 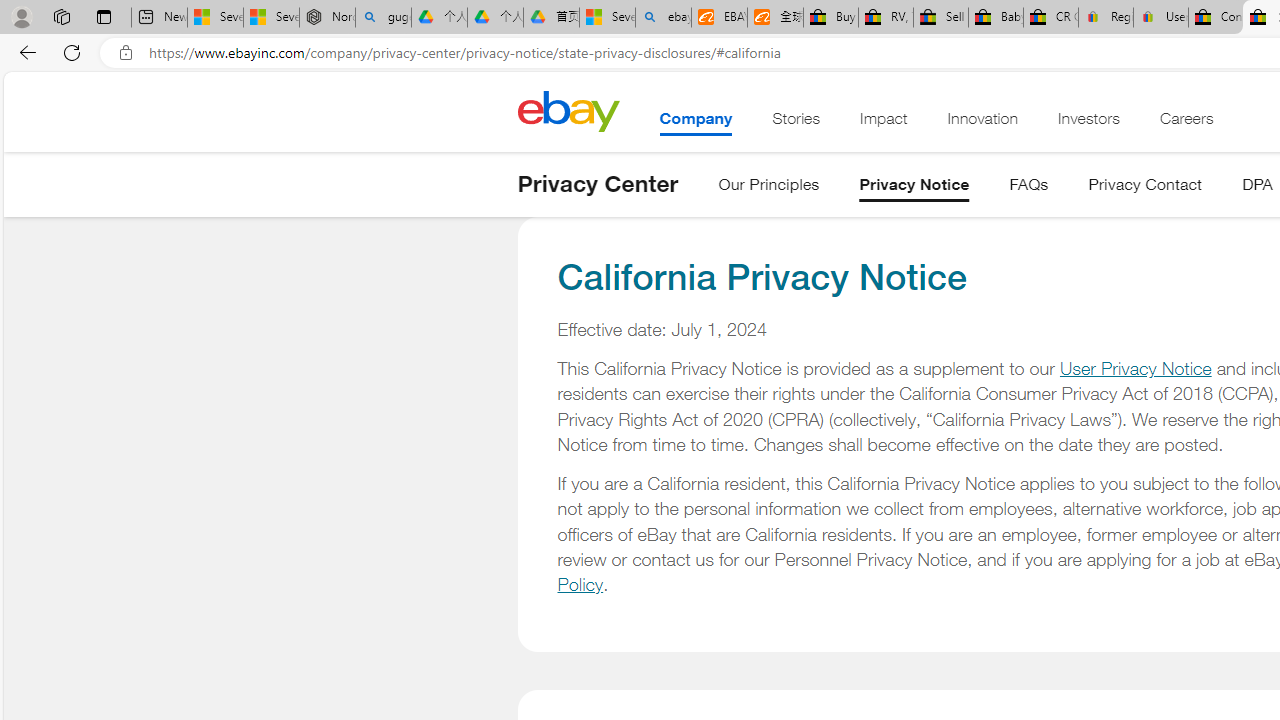 I want to click on DPA, so click(x=1257, y=188).